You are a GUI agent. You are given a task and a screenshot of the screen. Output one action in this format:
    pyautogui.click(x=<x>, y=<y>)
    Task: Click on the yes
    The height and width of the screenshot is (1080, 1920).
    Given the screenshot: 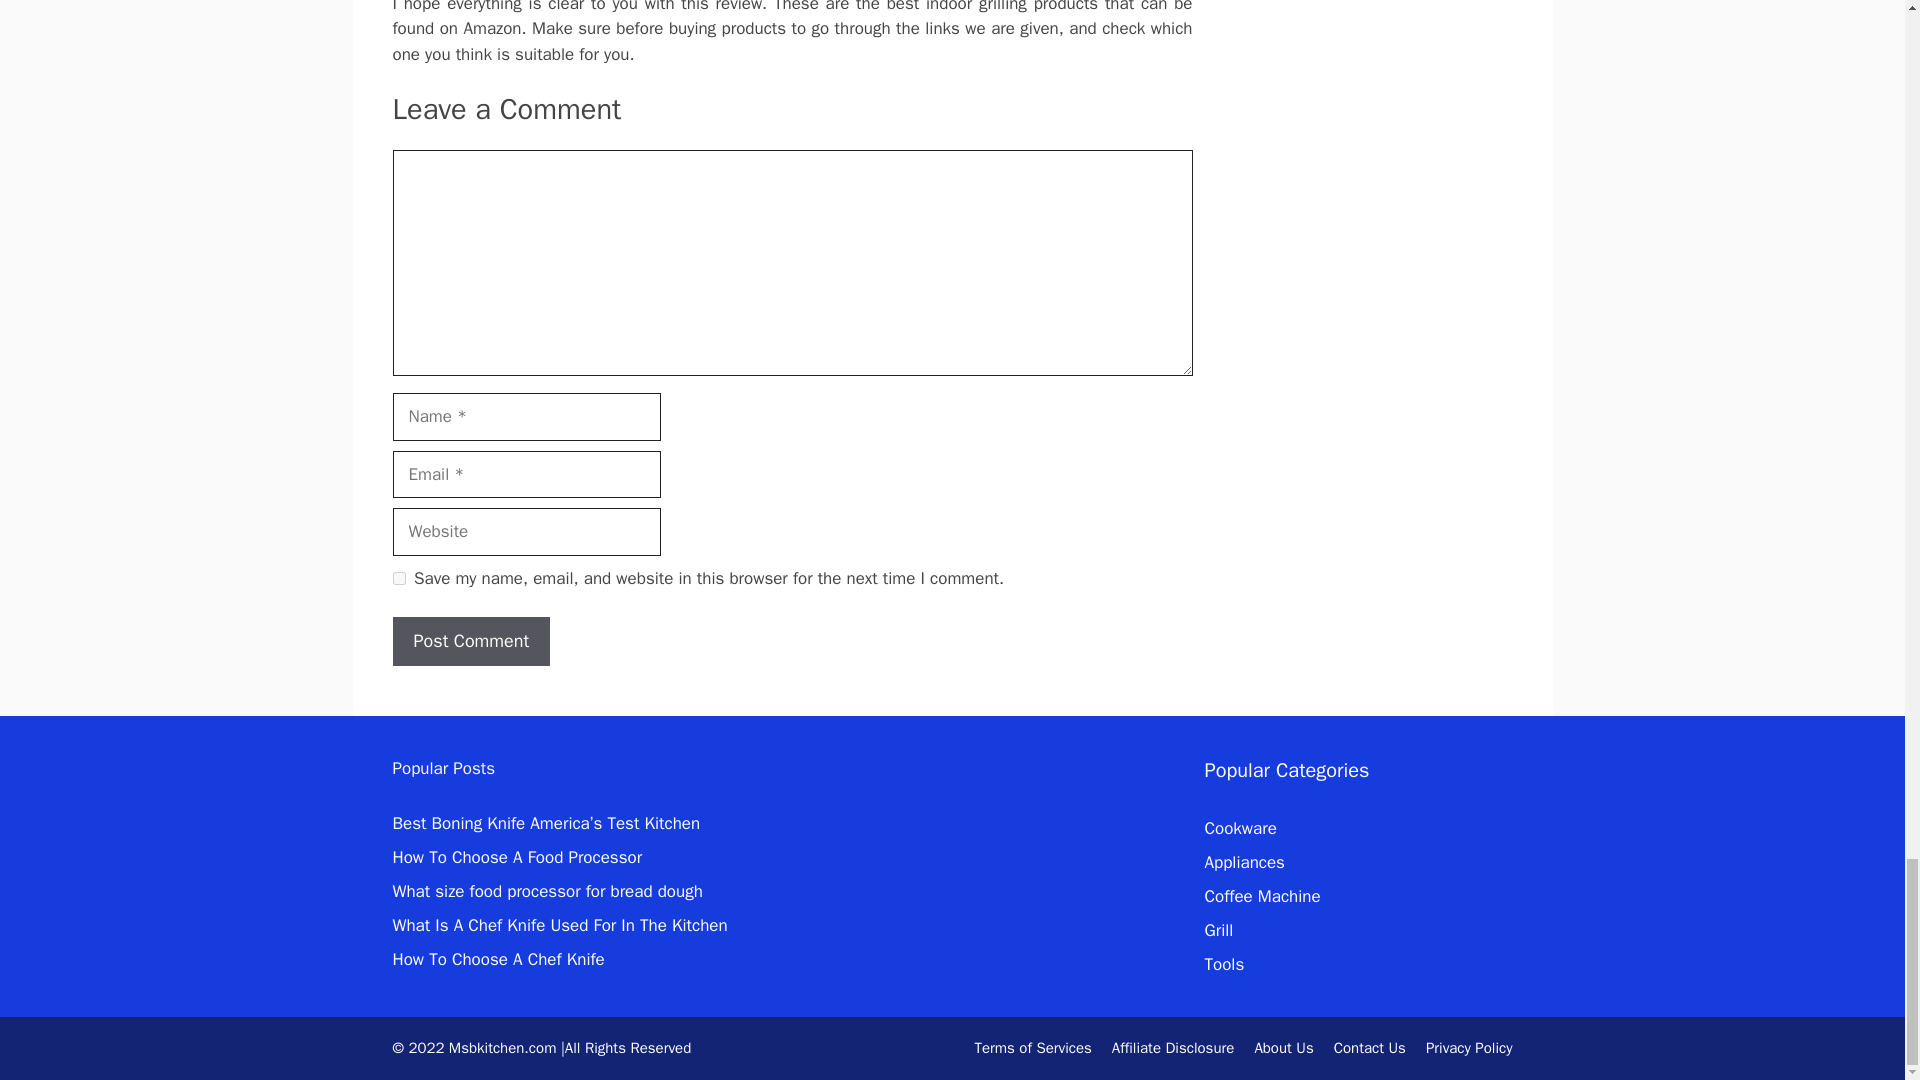 What is the action you would take?
    pyautogui.click(x=398, y=578)
    